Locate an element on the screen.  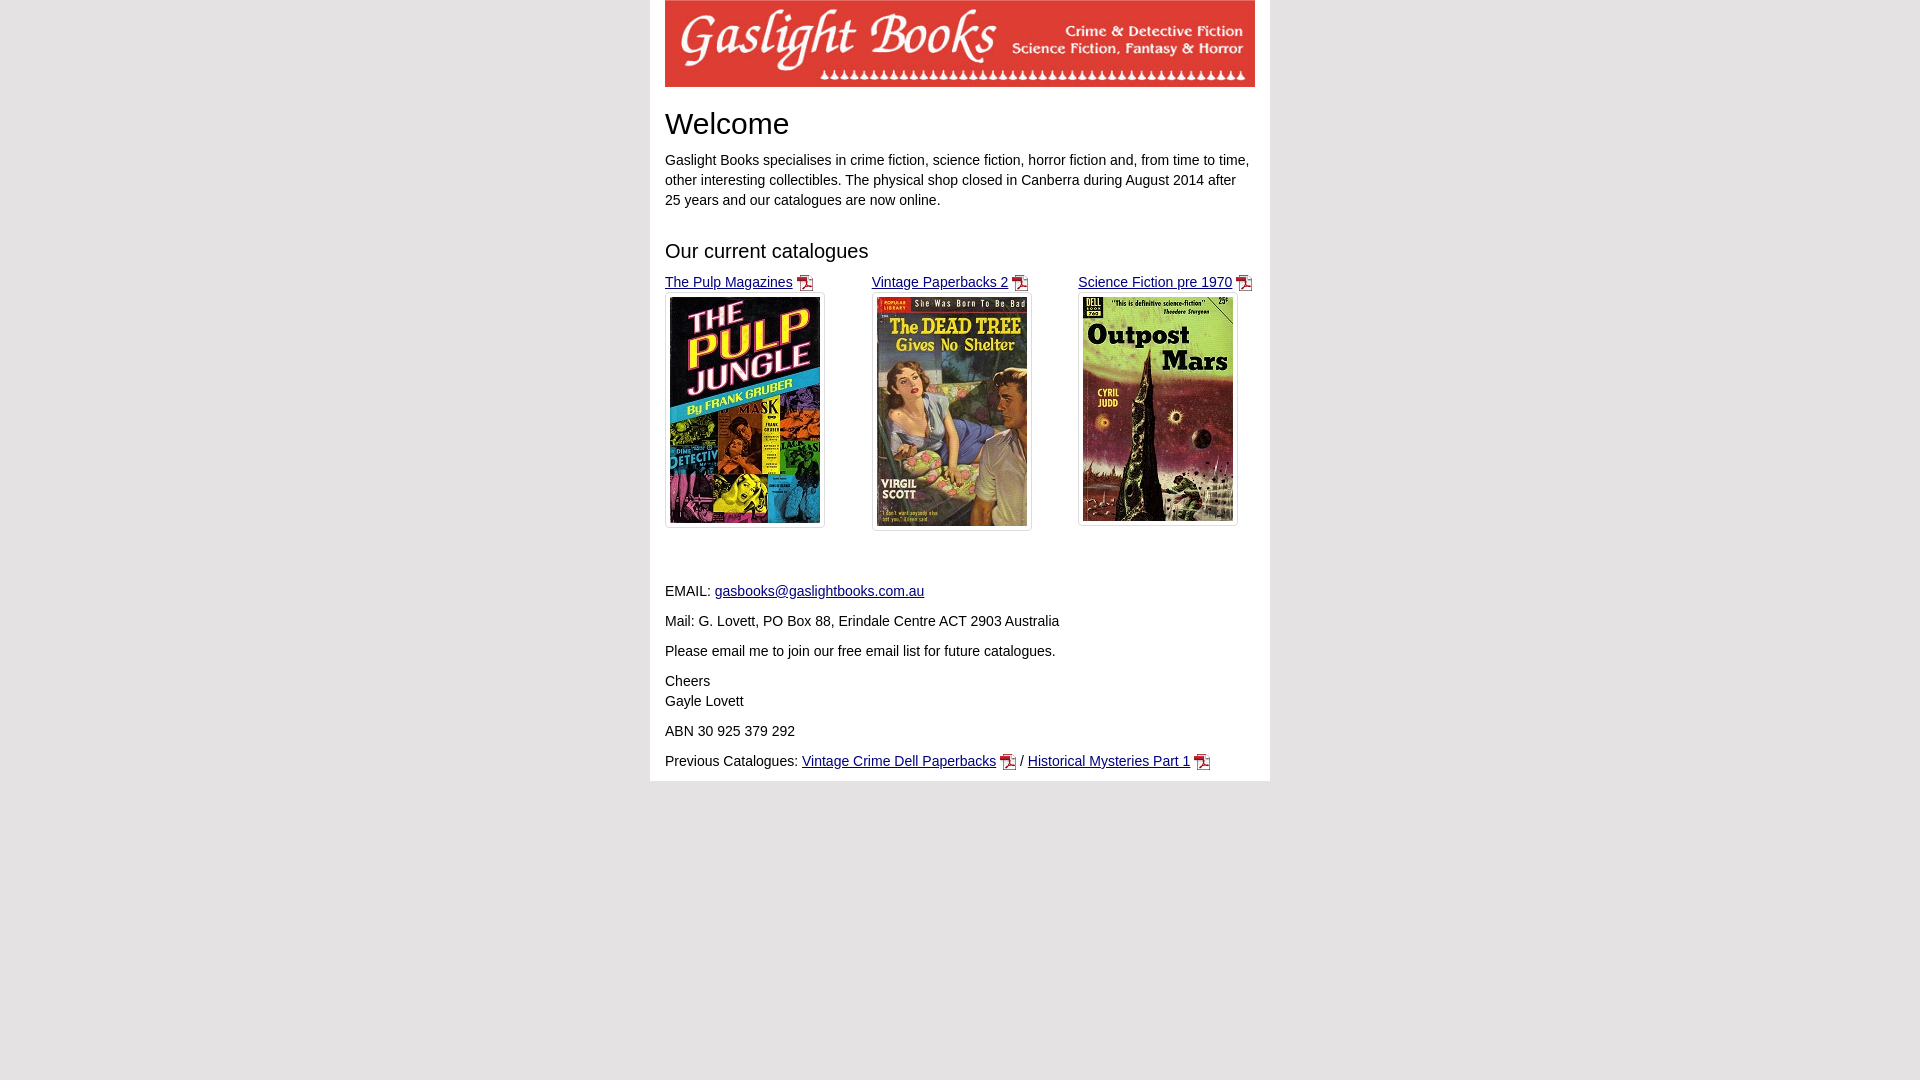
The Pulp Magazines is located at coordinates (729, 282).